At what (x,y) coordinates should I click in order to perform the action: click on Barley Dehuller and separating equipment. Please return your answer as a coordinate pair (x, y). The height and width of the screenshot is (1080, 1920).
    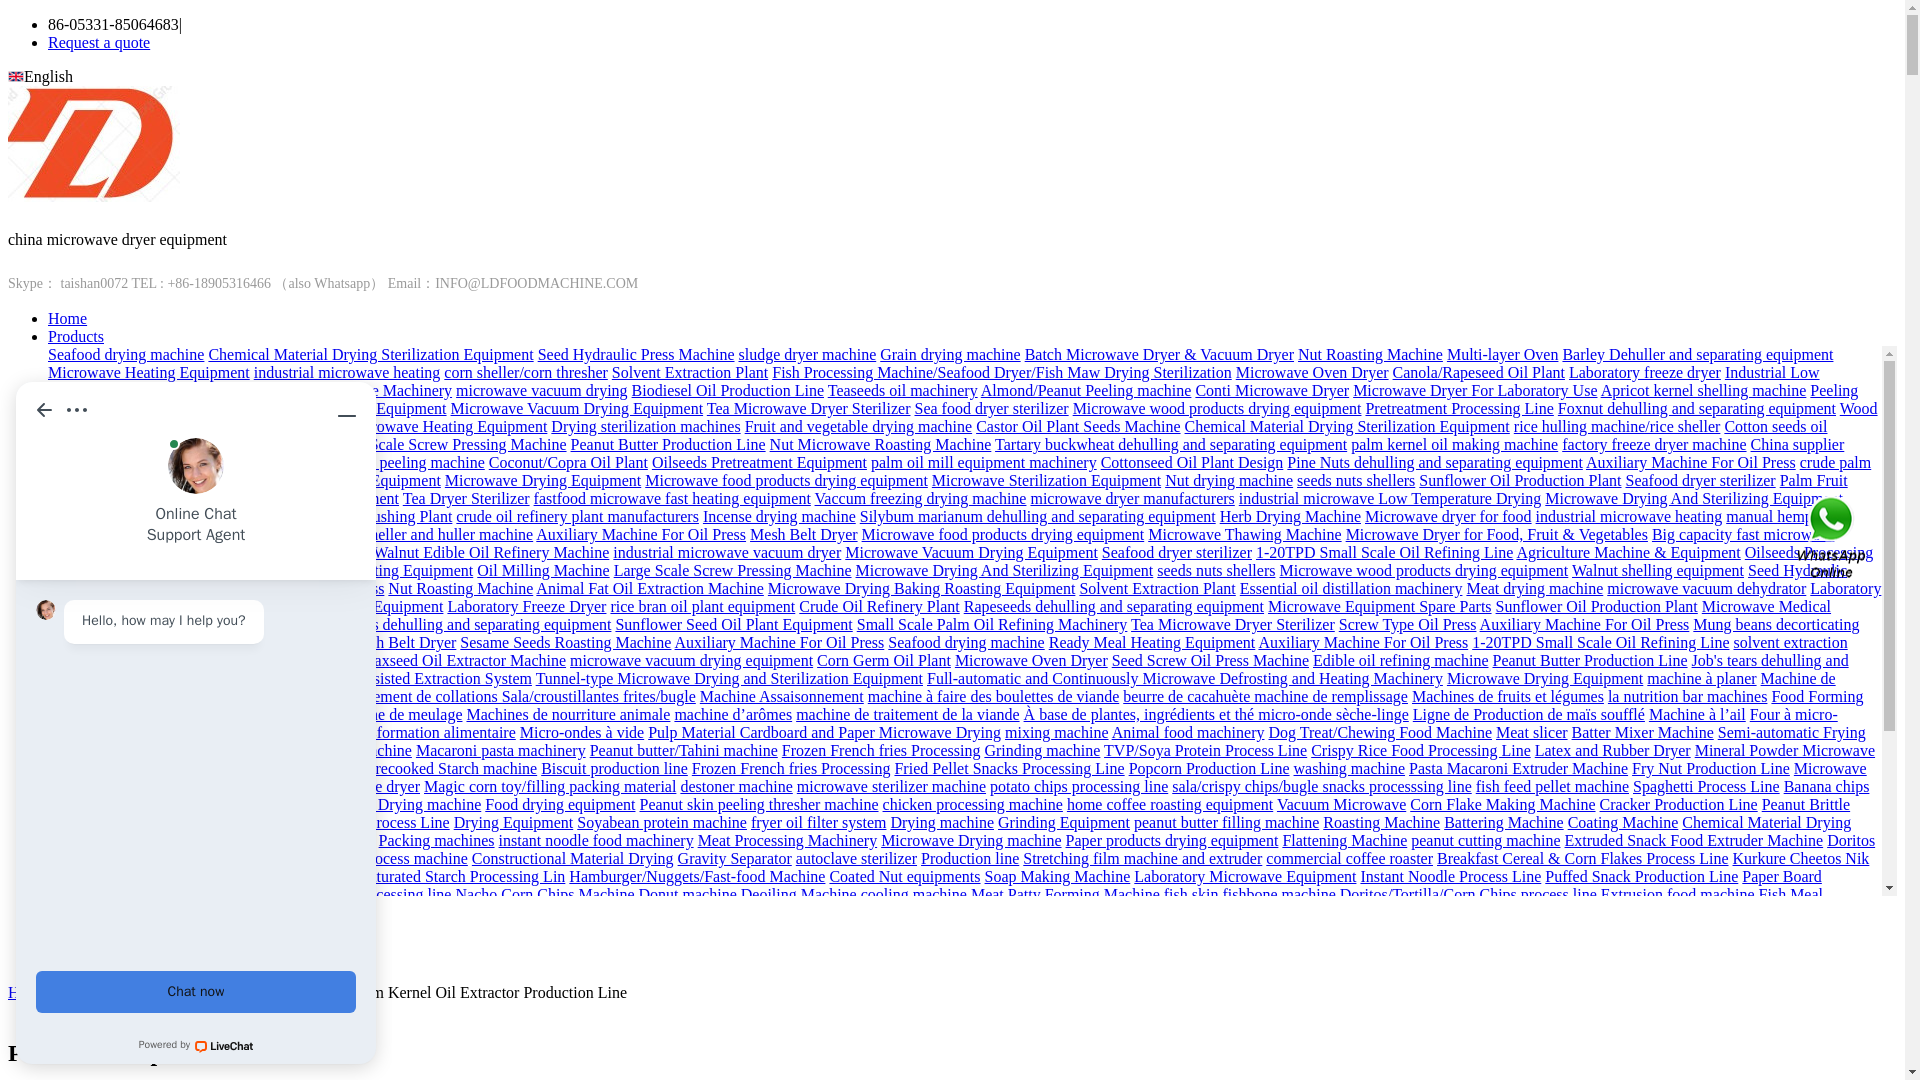
    Looking at the image, I should click on (1698, 354).